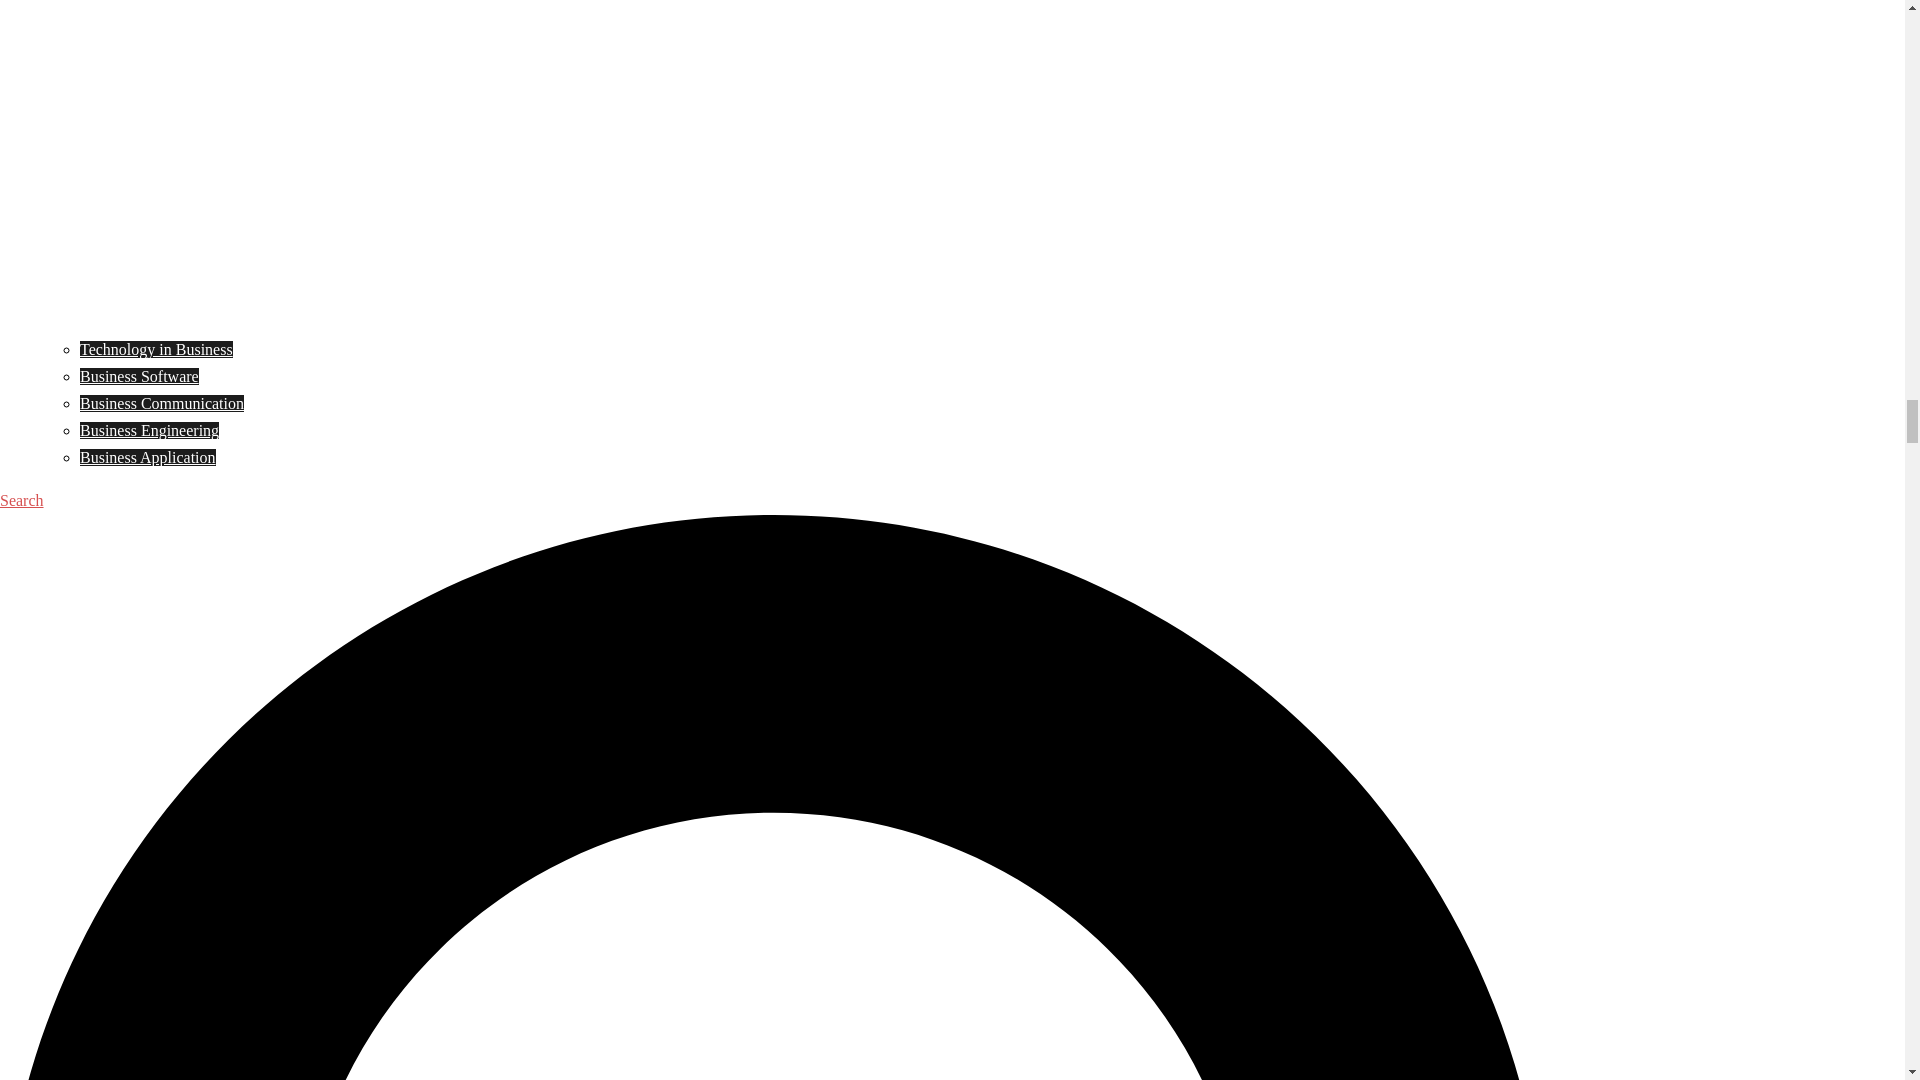 The height and width of the screenshot is (1080, 1920). I want to click on Business Software, so click(140, 376).